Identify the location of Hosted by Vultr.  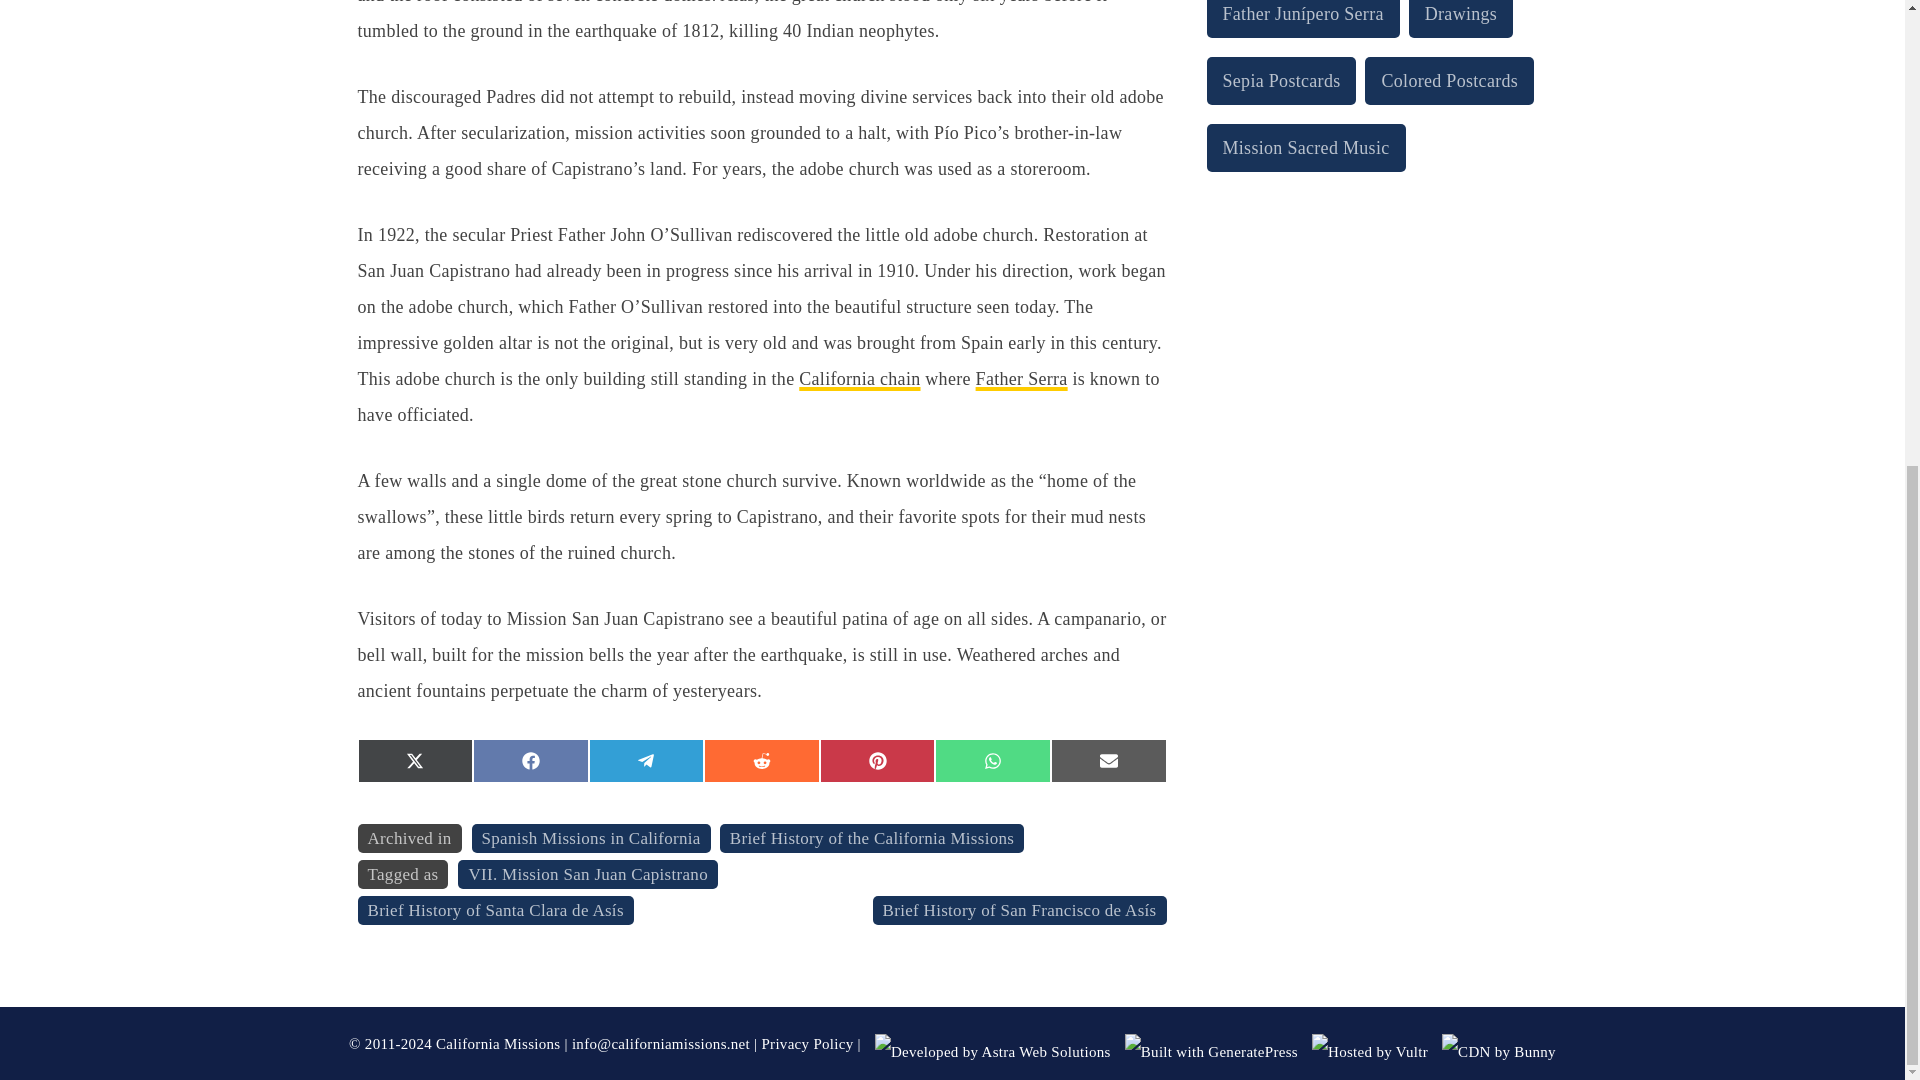
(1370, 1052).